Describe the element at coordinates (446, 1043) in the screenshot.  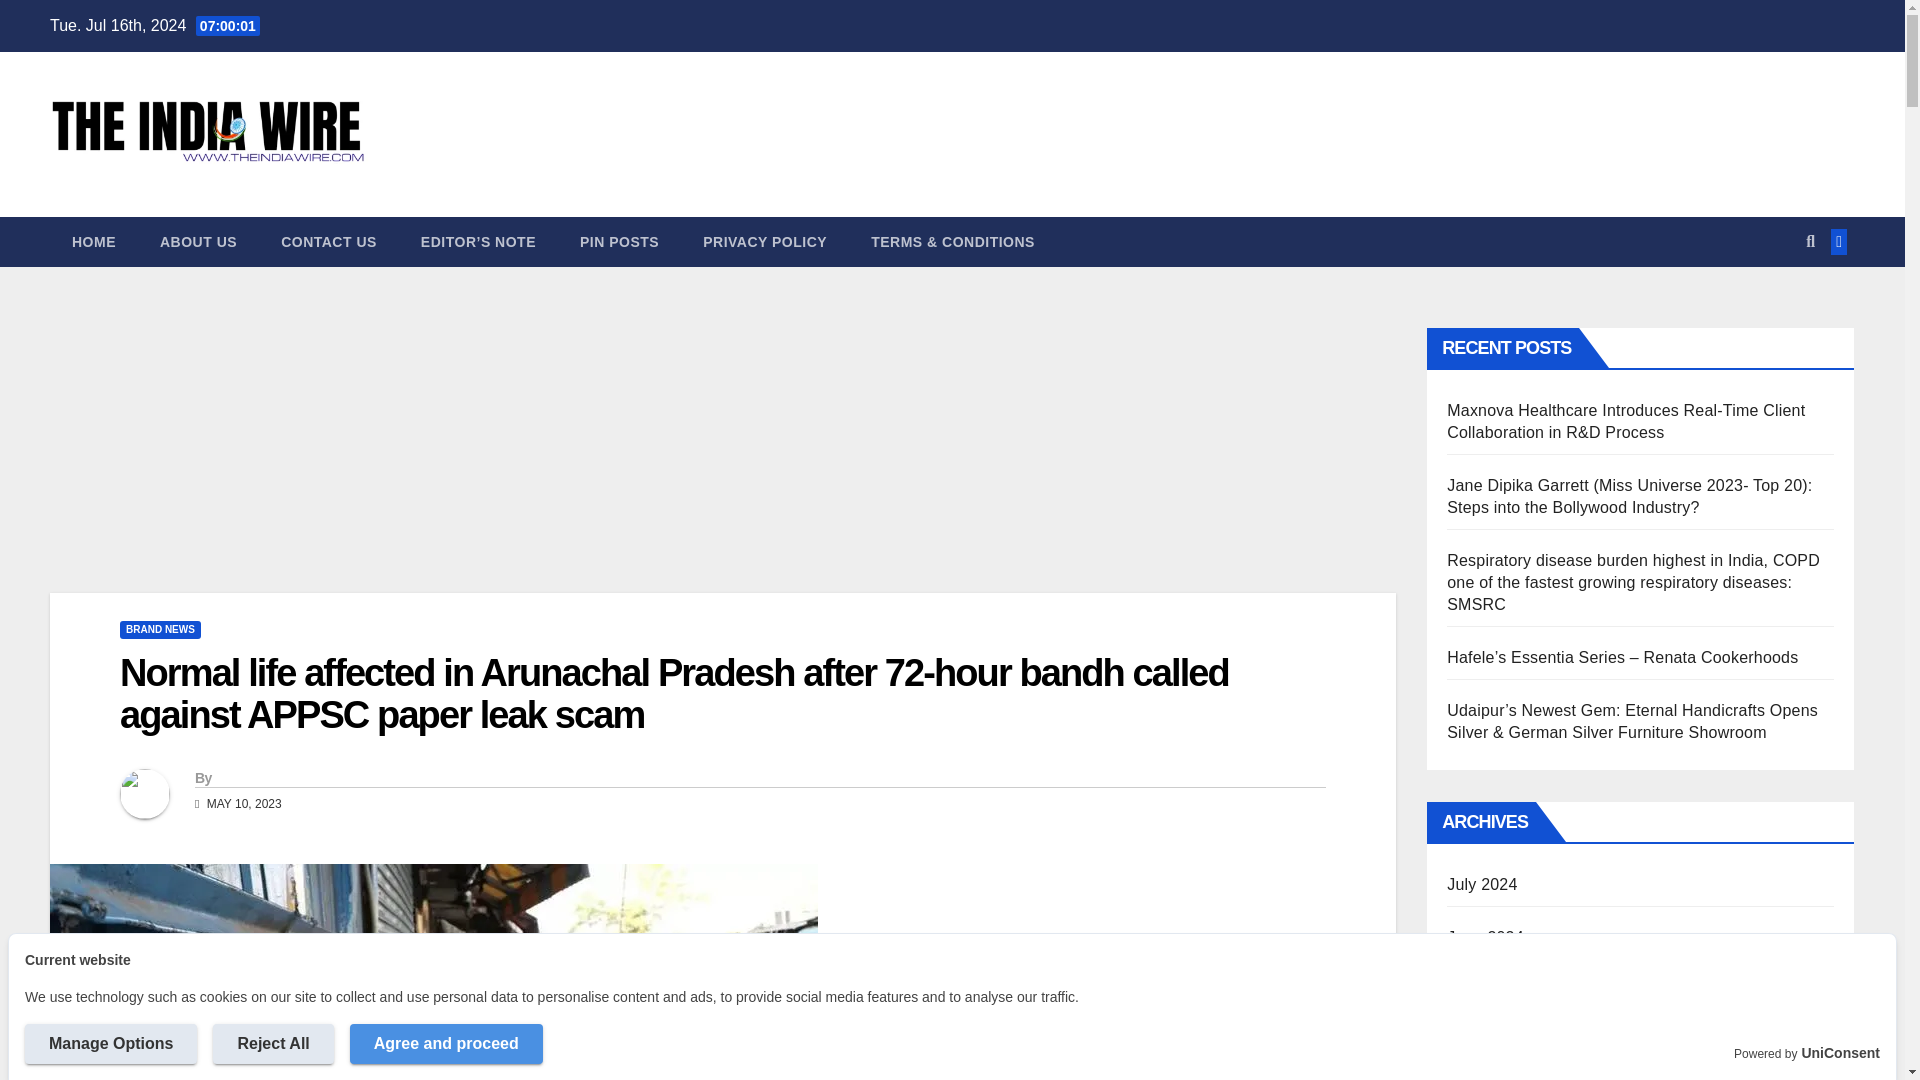
I see `Agree and proceed` at that location.